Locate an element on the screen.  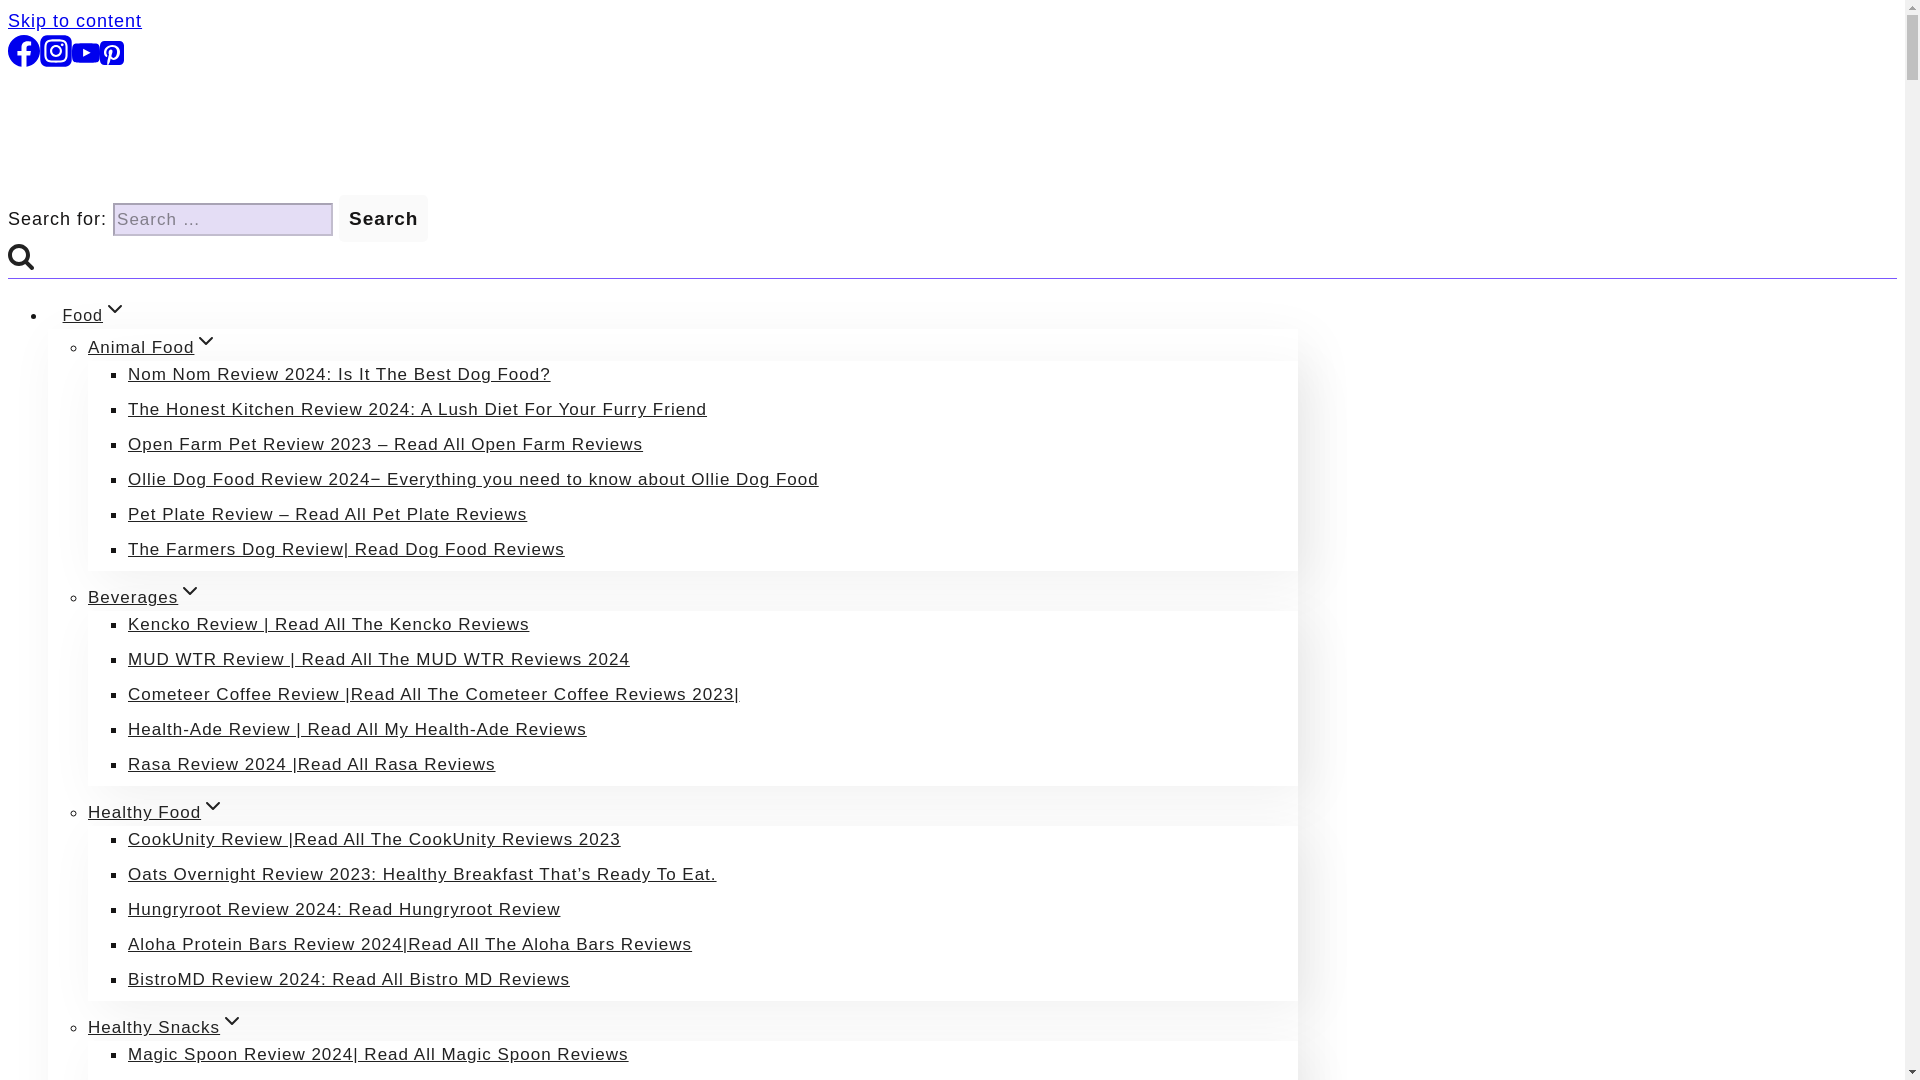
Expand is located at coordinates (212, 805).